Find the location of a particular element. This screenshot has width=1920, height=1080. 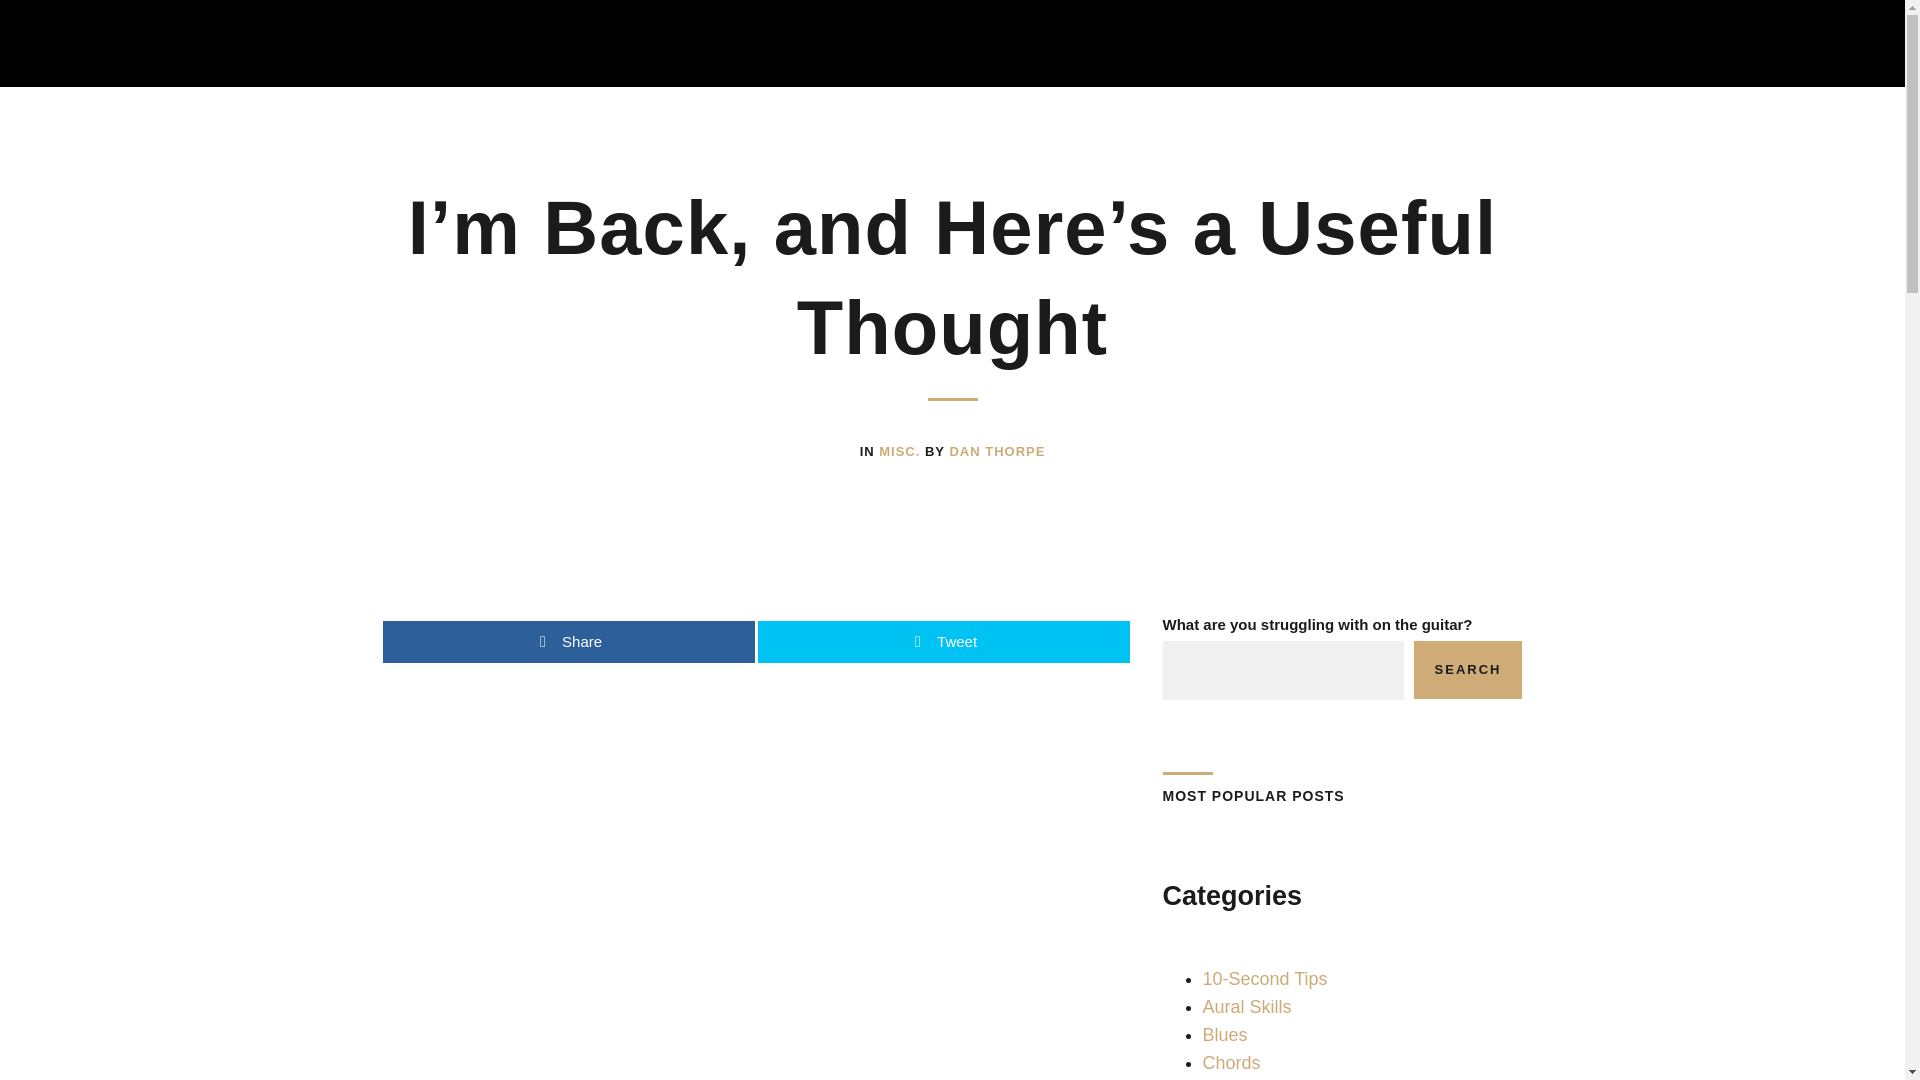

Share is located at coordinates (568, 642).